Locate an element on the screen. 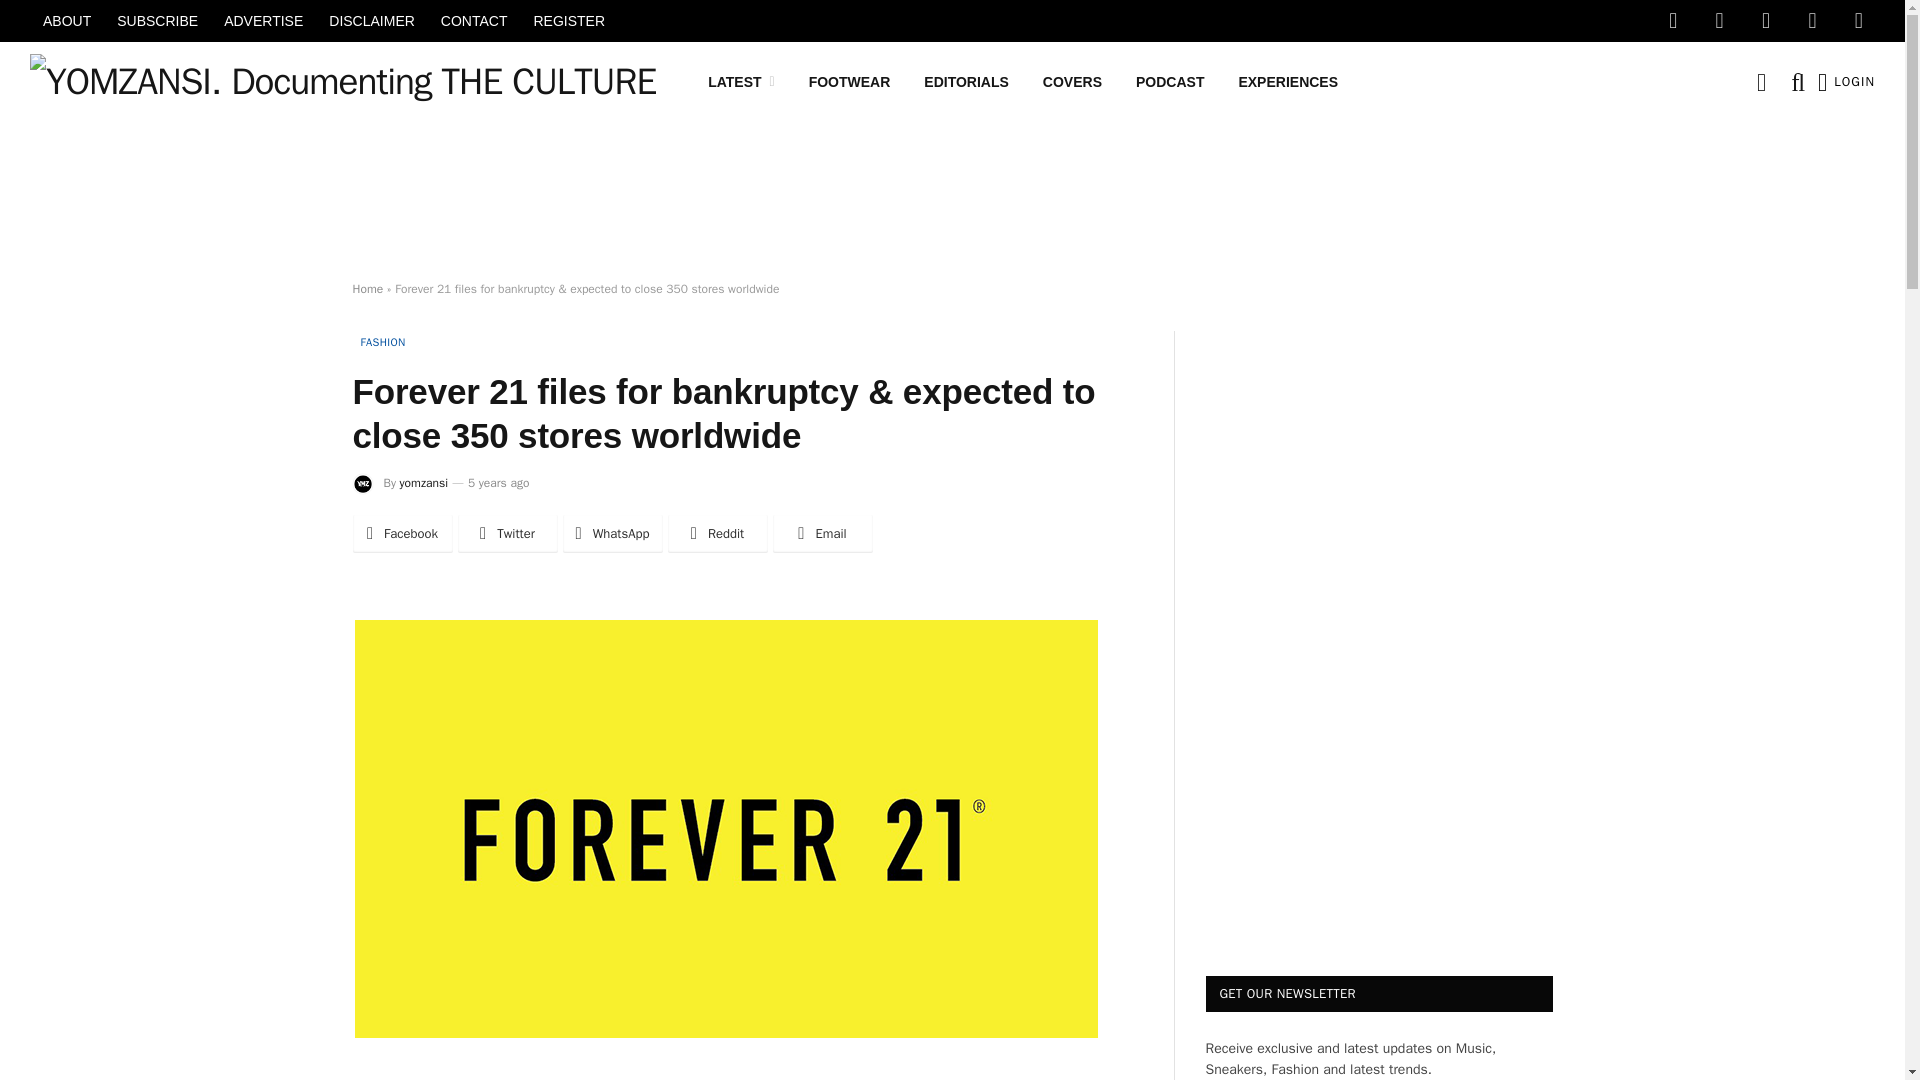 Image resolution: width=1920 pixels, height=1080 pixels. CONTACT is located at coordinates (474, 21).